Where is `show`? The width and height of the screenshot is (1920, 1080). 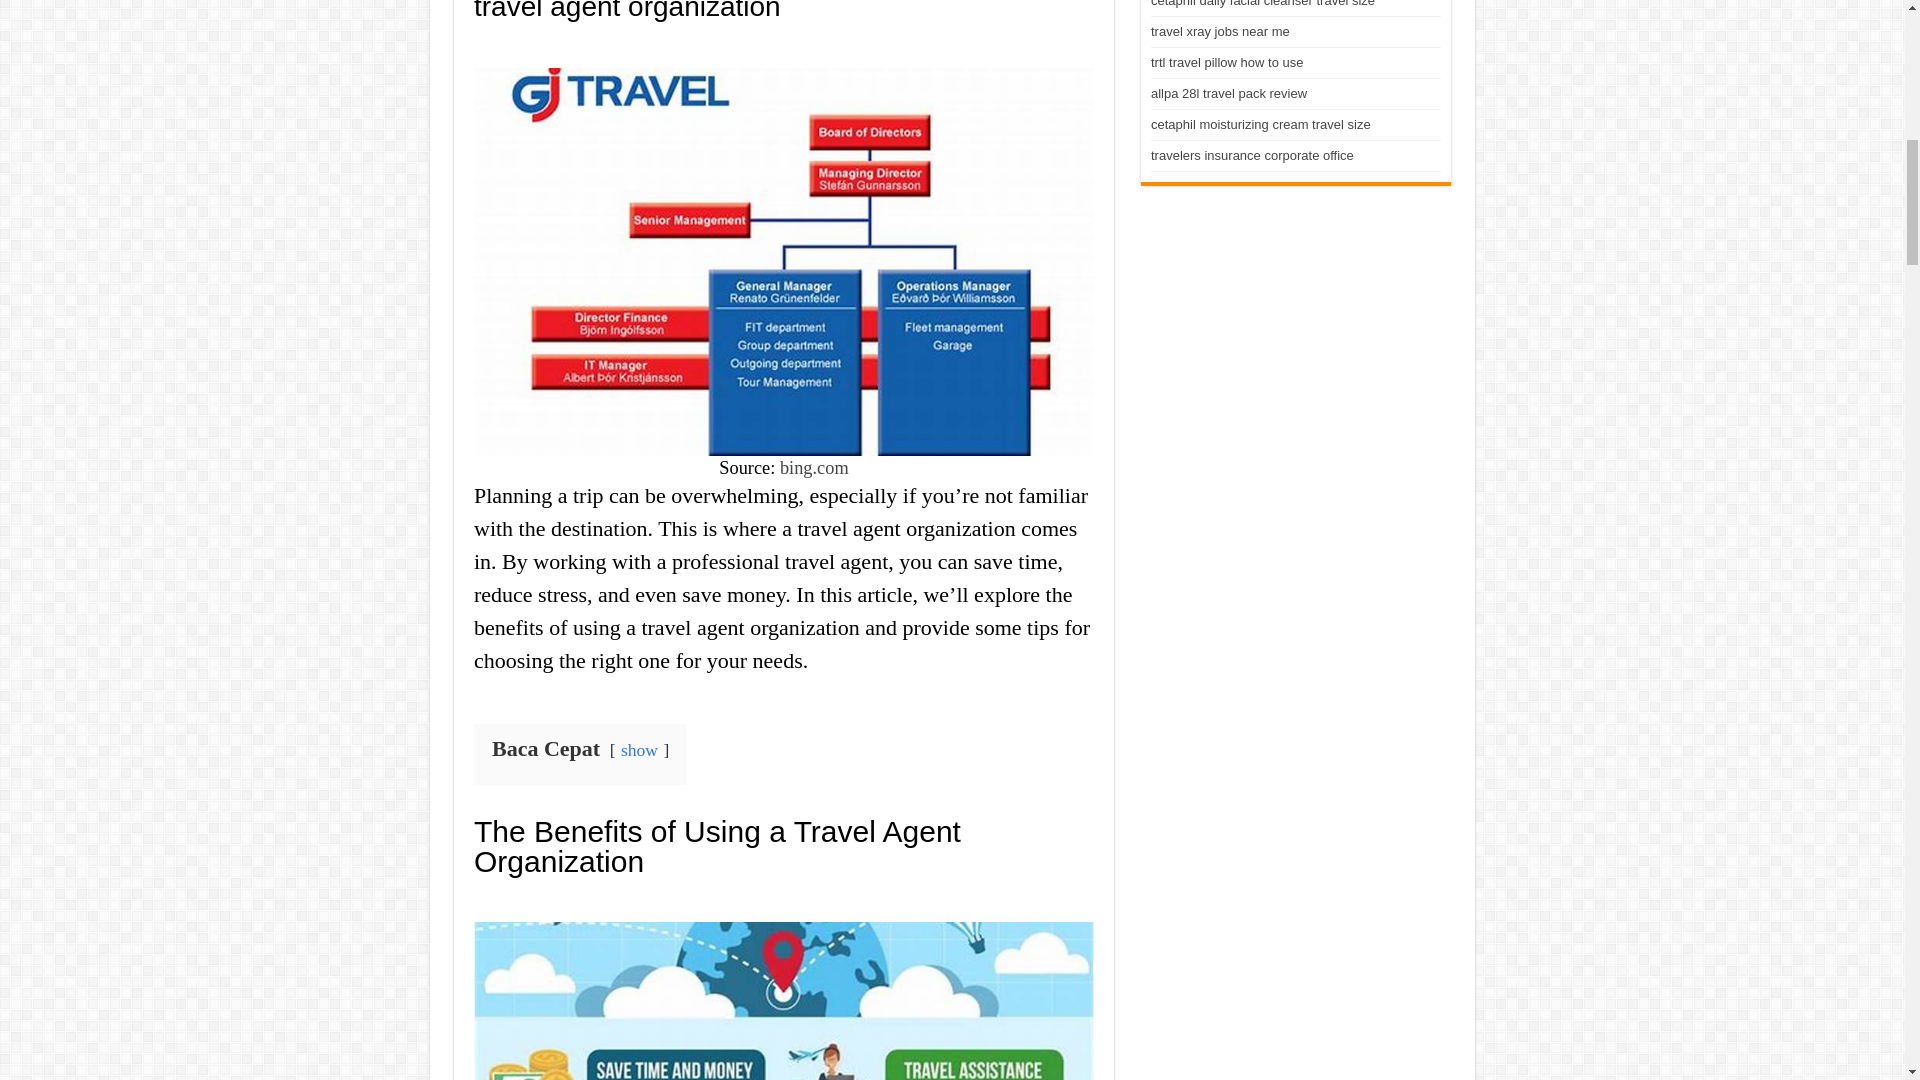 show is located at coordinates (639, 750).